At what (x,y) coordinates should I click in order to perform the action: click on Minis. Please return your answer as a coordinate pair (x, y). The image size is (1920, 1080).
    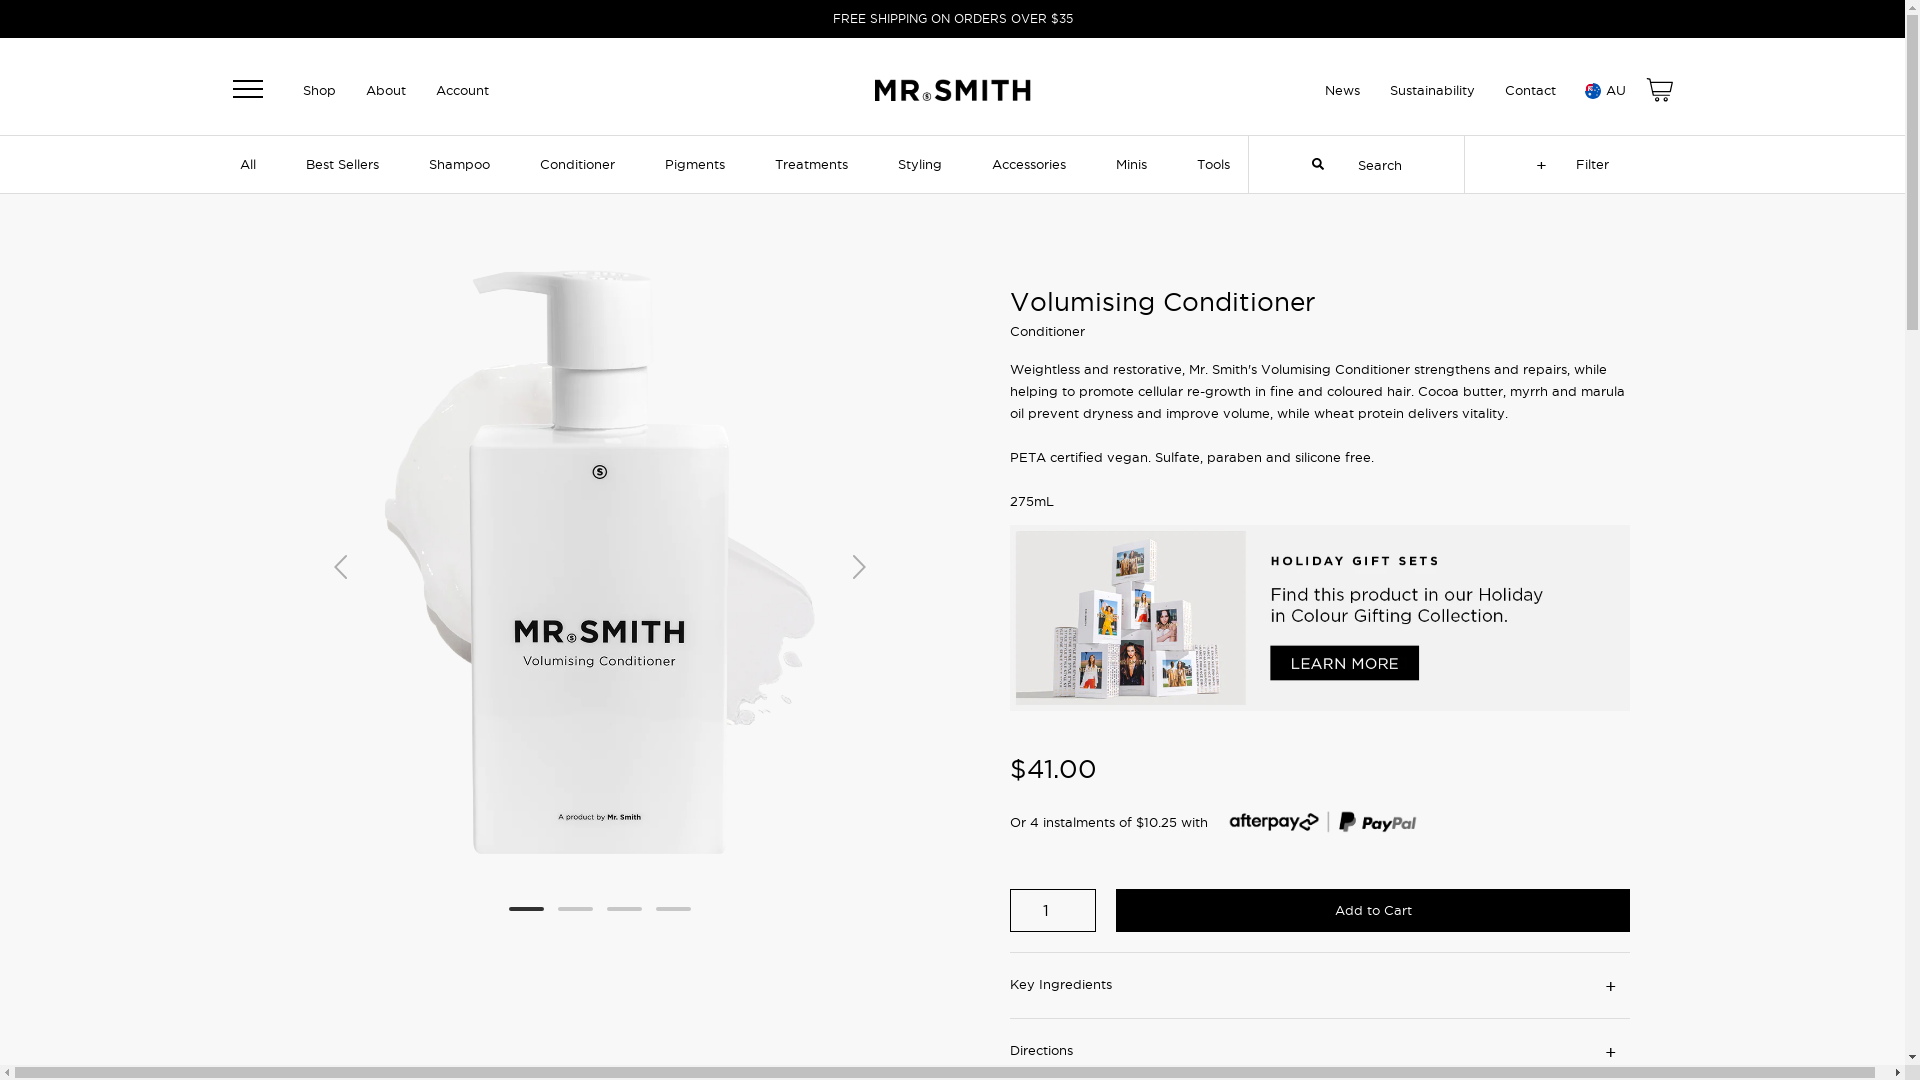
    Looking at the image, I should click on (1132, 164).